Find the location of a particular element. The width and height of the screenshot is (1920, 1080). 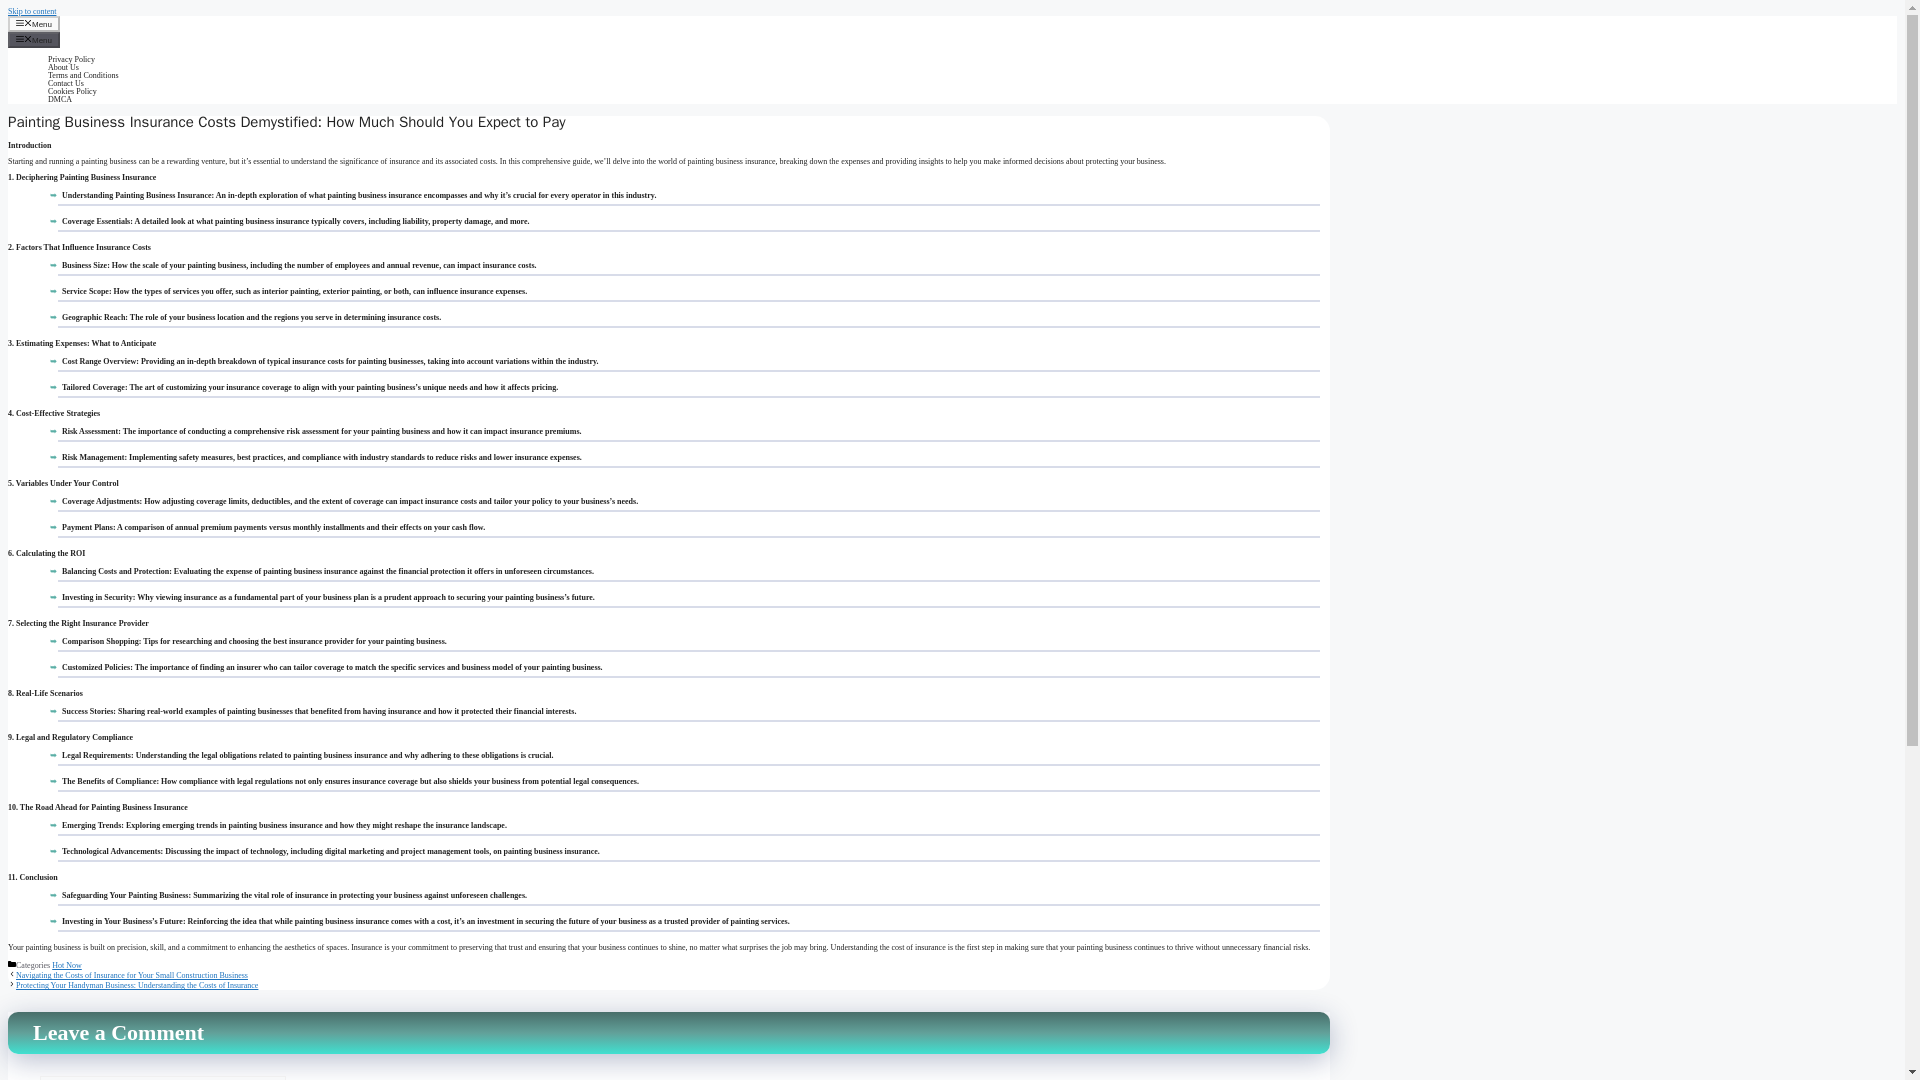

Privacy Policy is located at coordinates (71, 59).